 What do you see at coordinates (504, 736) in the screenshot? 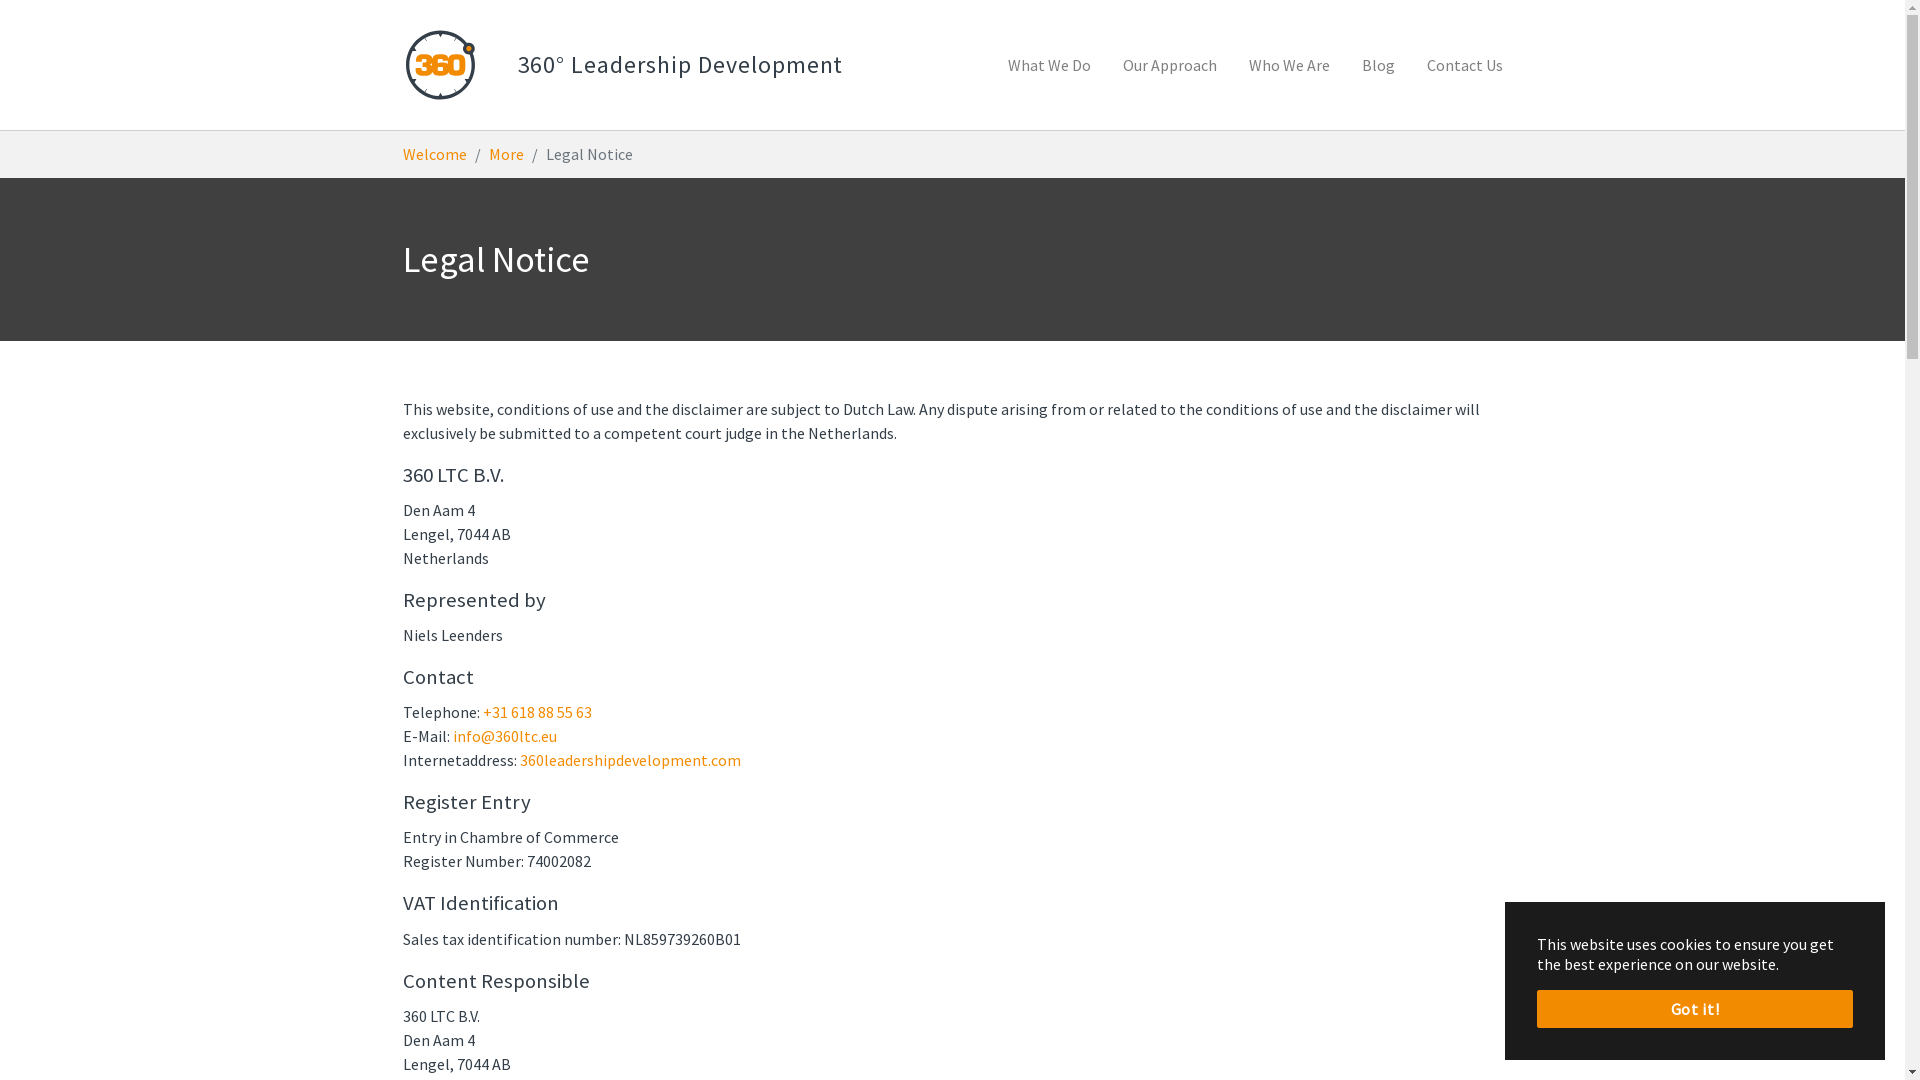
I see `info@360ltc.eu` at bounding box center [504, 736].